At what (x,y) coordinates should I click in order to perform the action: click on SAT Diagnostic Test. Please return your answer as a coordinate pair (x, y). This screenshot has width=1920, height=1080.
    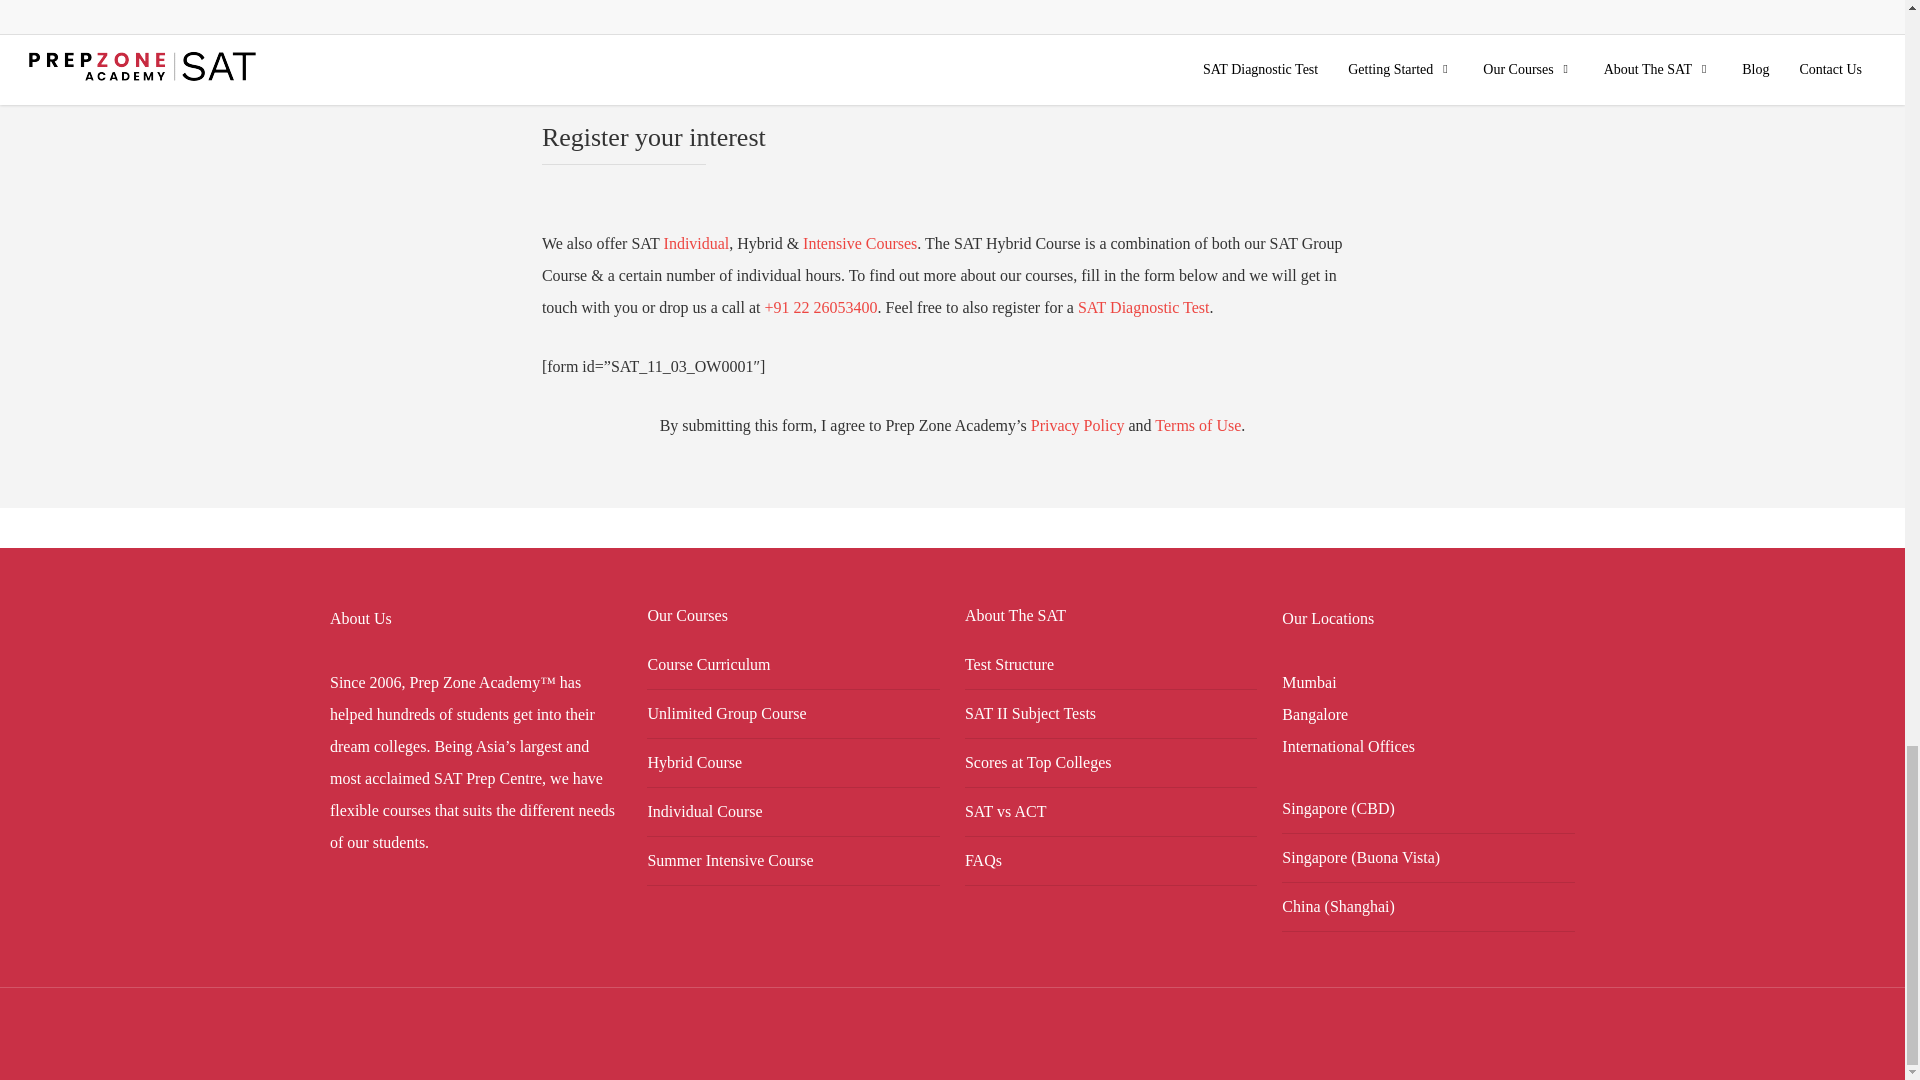
    Looking at the image, I should click on (1143, 308).